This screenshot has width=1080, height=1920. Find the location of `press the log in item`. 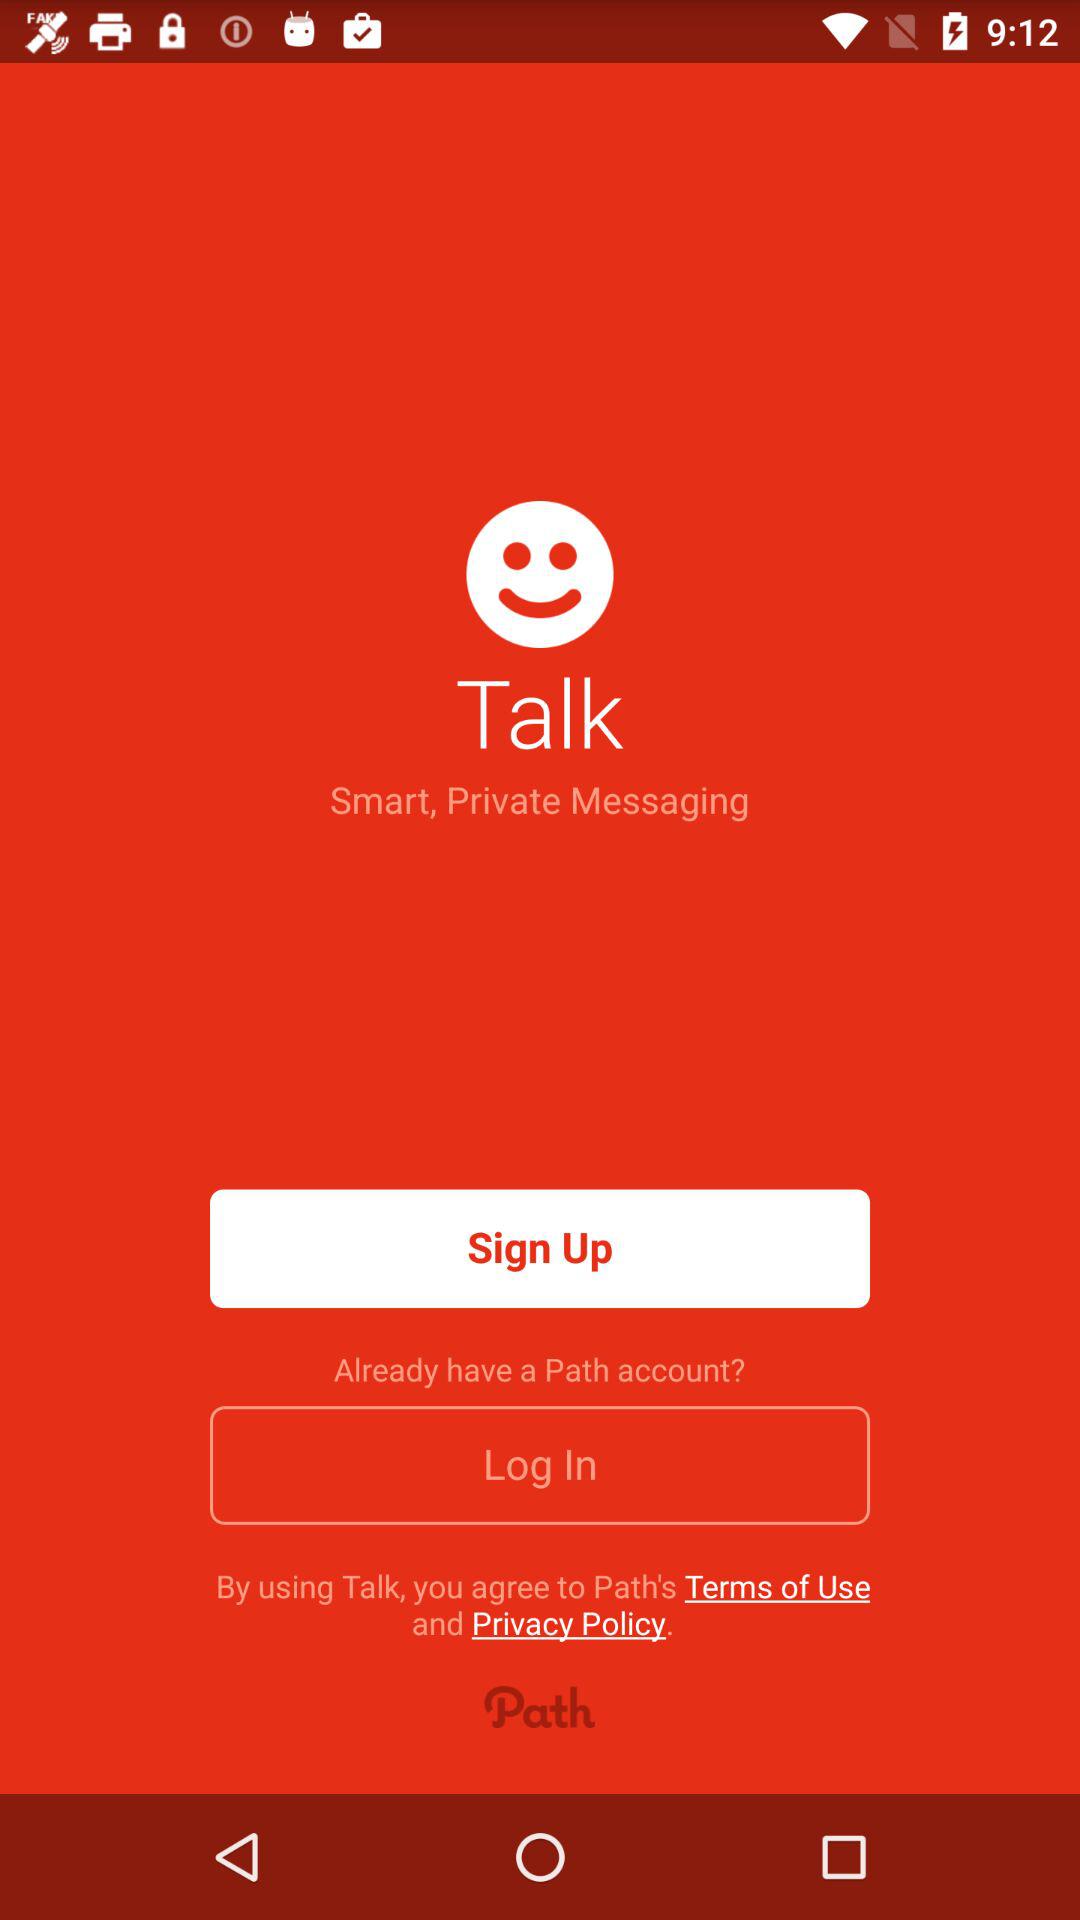

press the log in item is located at coordinates (540, 1465).